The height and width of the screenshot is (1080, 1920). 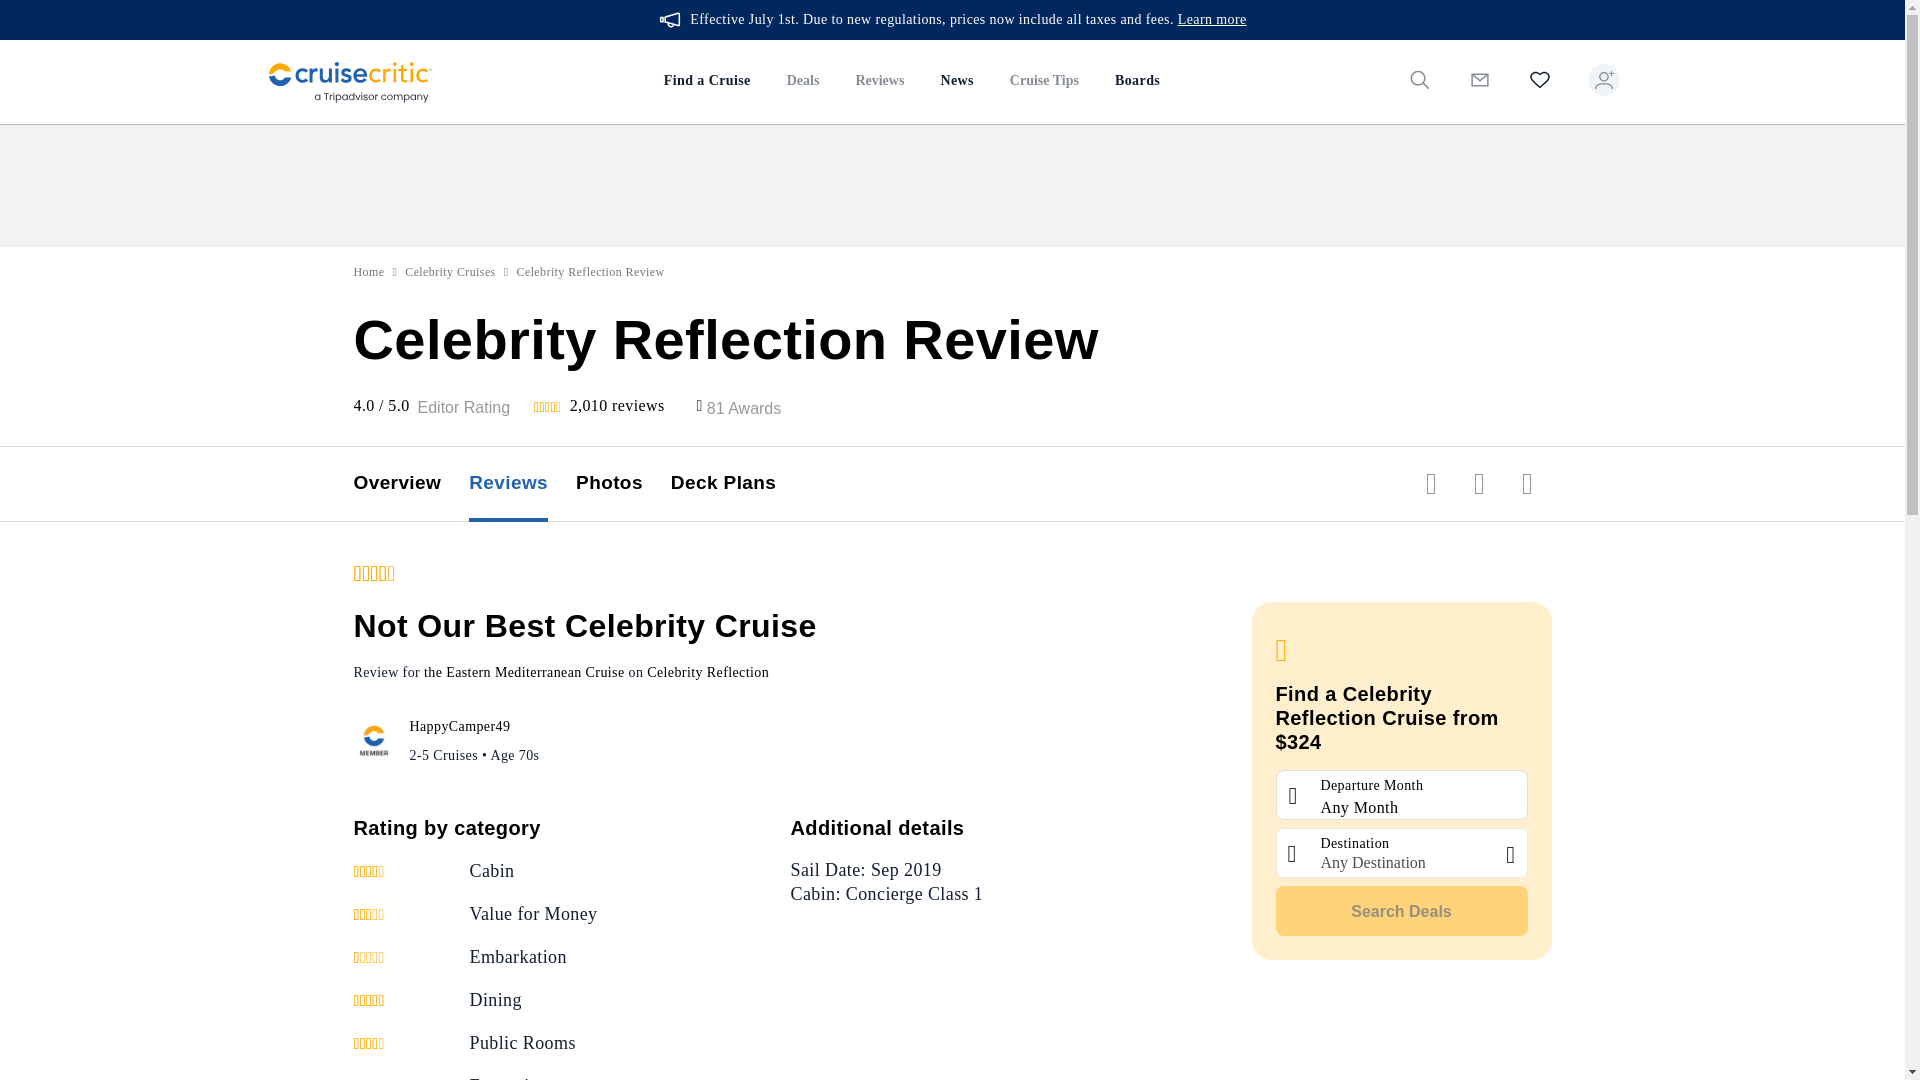 What do you see at coordinates (450, 272) in the screenshot?
I see `Celebrity Cruises` at bounding box center [450, 272].